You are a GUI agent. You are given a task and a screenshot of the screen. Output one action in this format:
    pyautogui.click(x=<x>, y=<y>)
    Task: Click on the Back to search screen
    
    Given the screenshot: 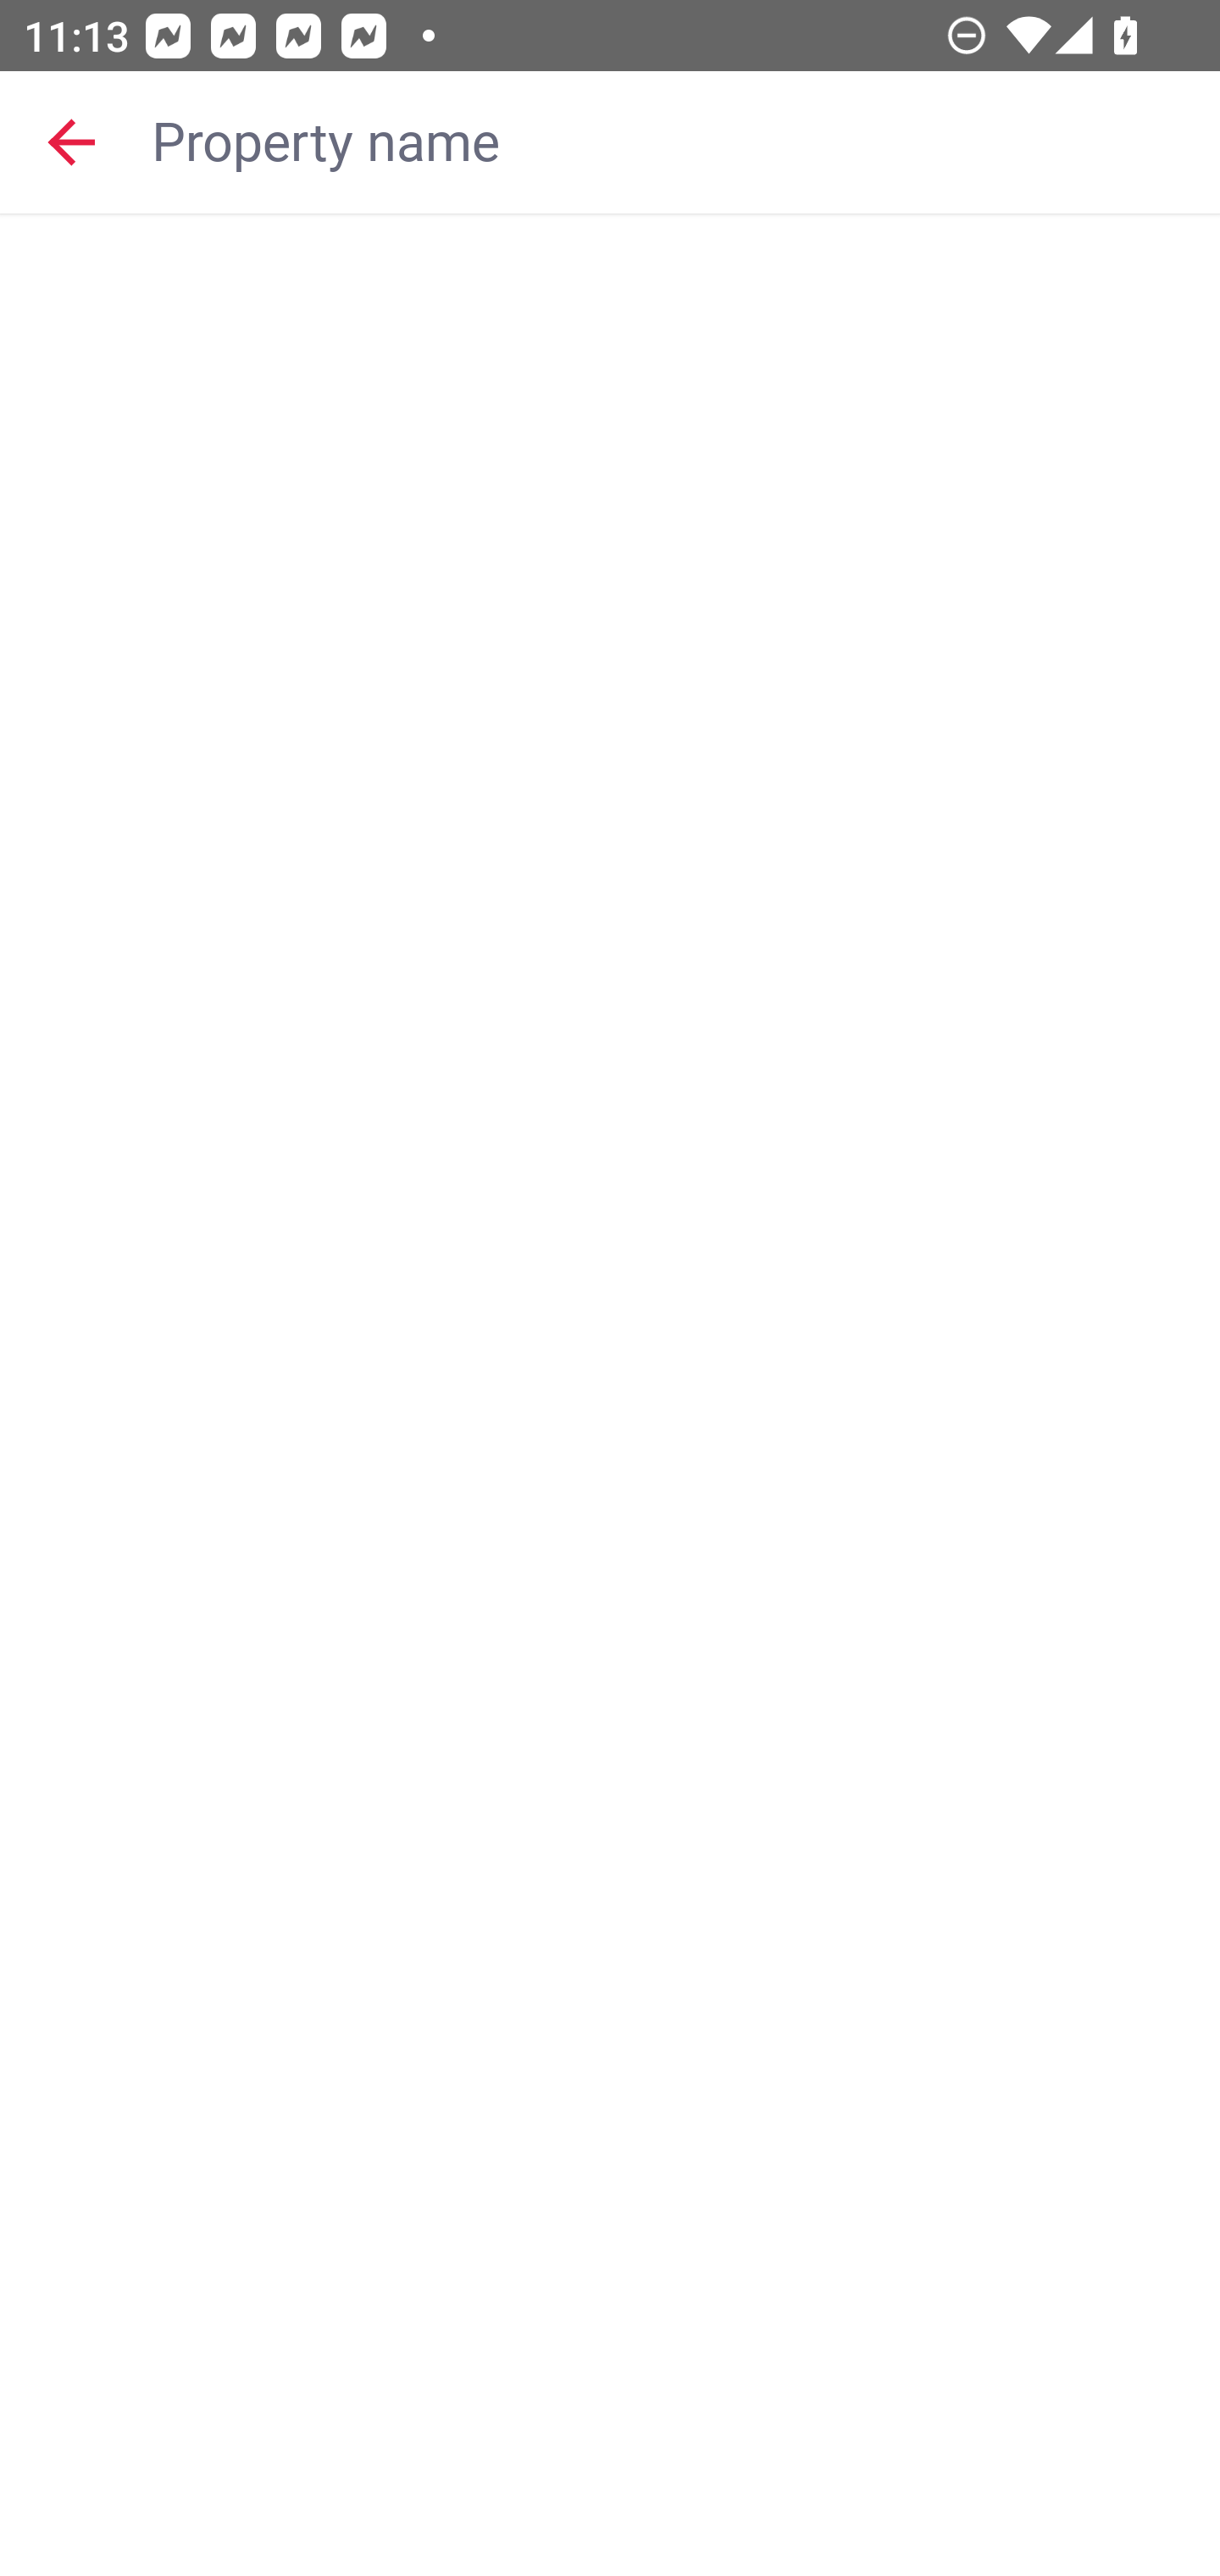 What is the action you would take?
    pyautogui.click(x=71, y=141)
    